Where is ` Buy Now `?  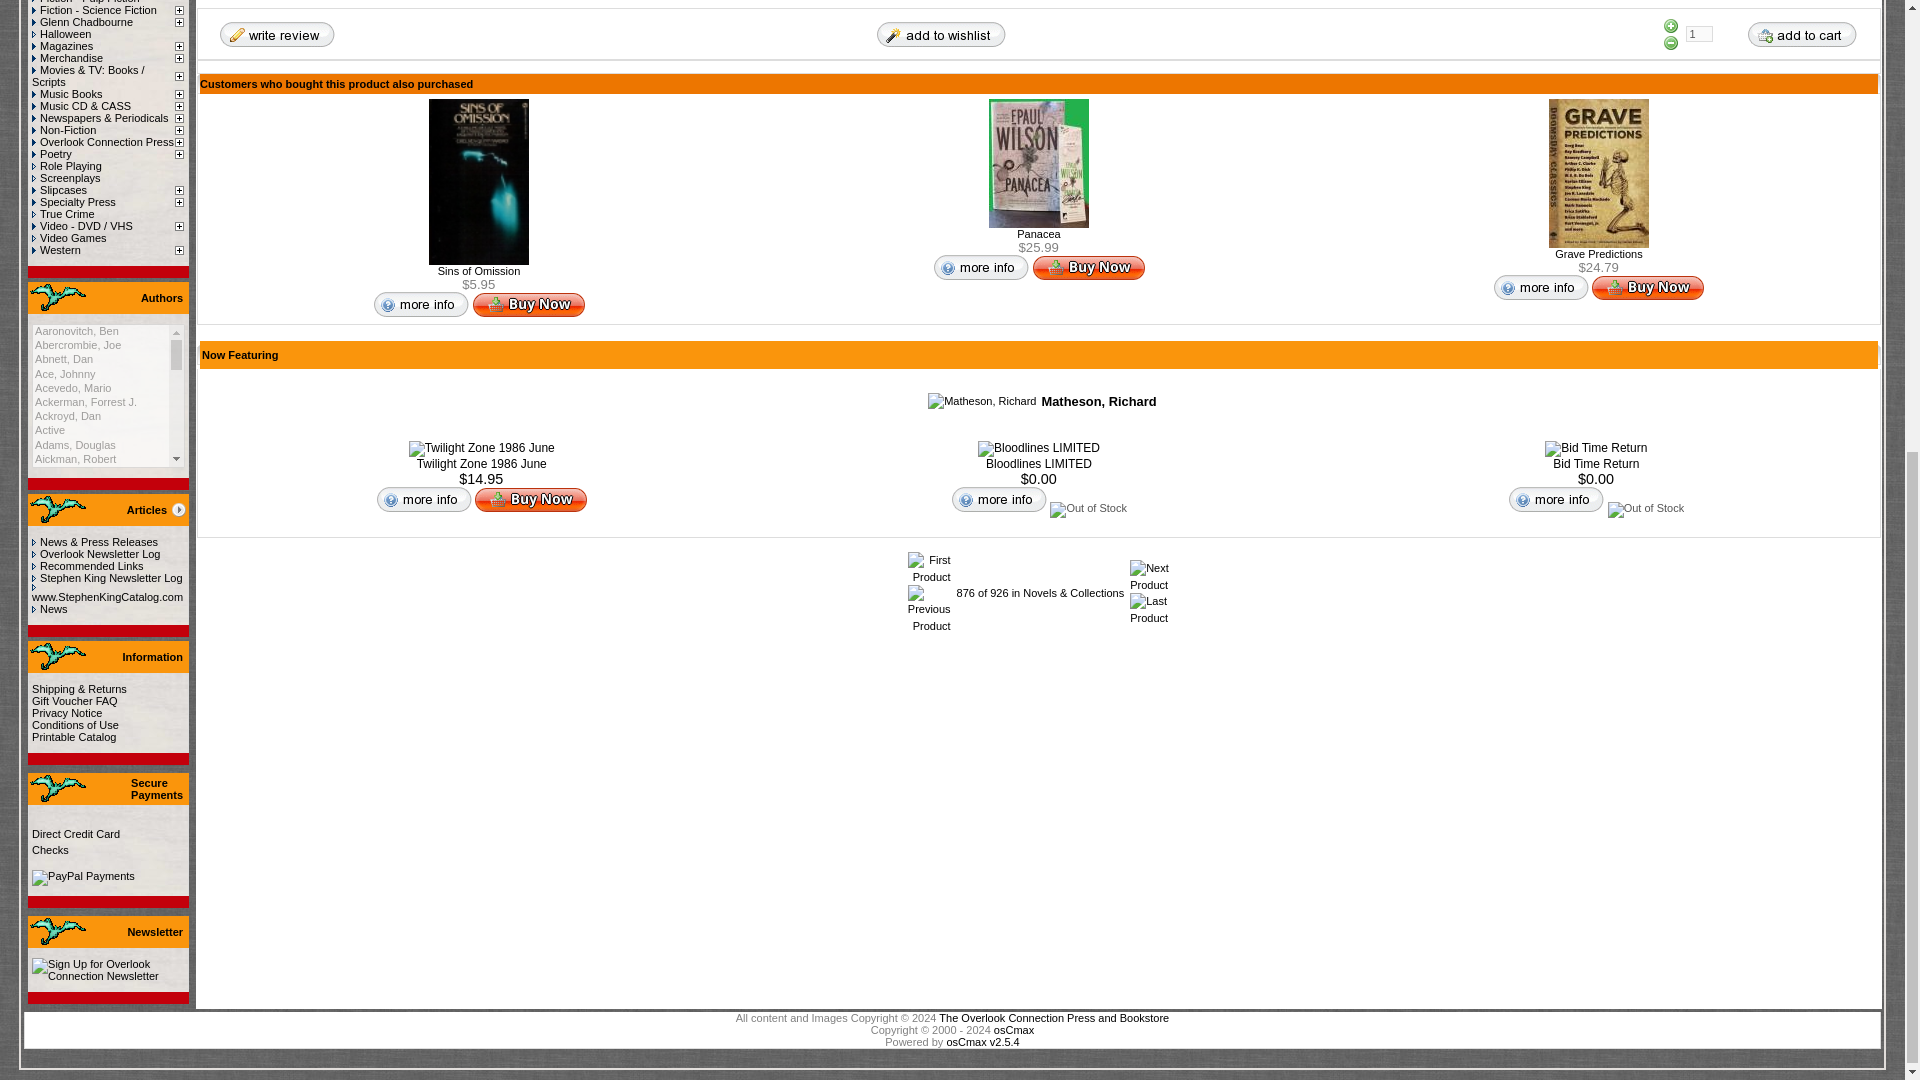  Buy Now  is located at coordinates (1088, 267).